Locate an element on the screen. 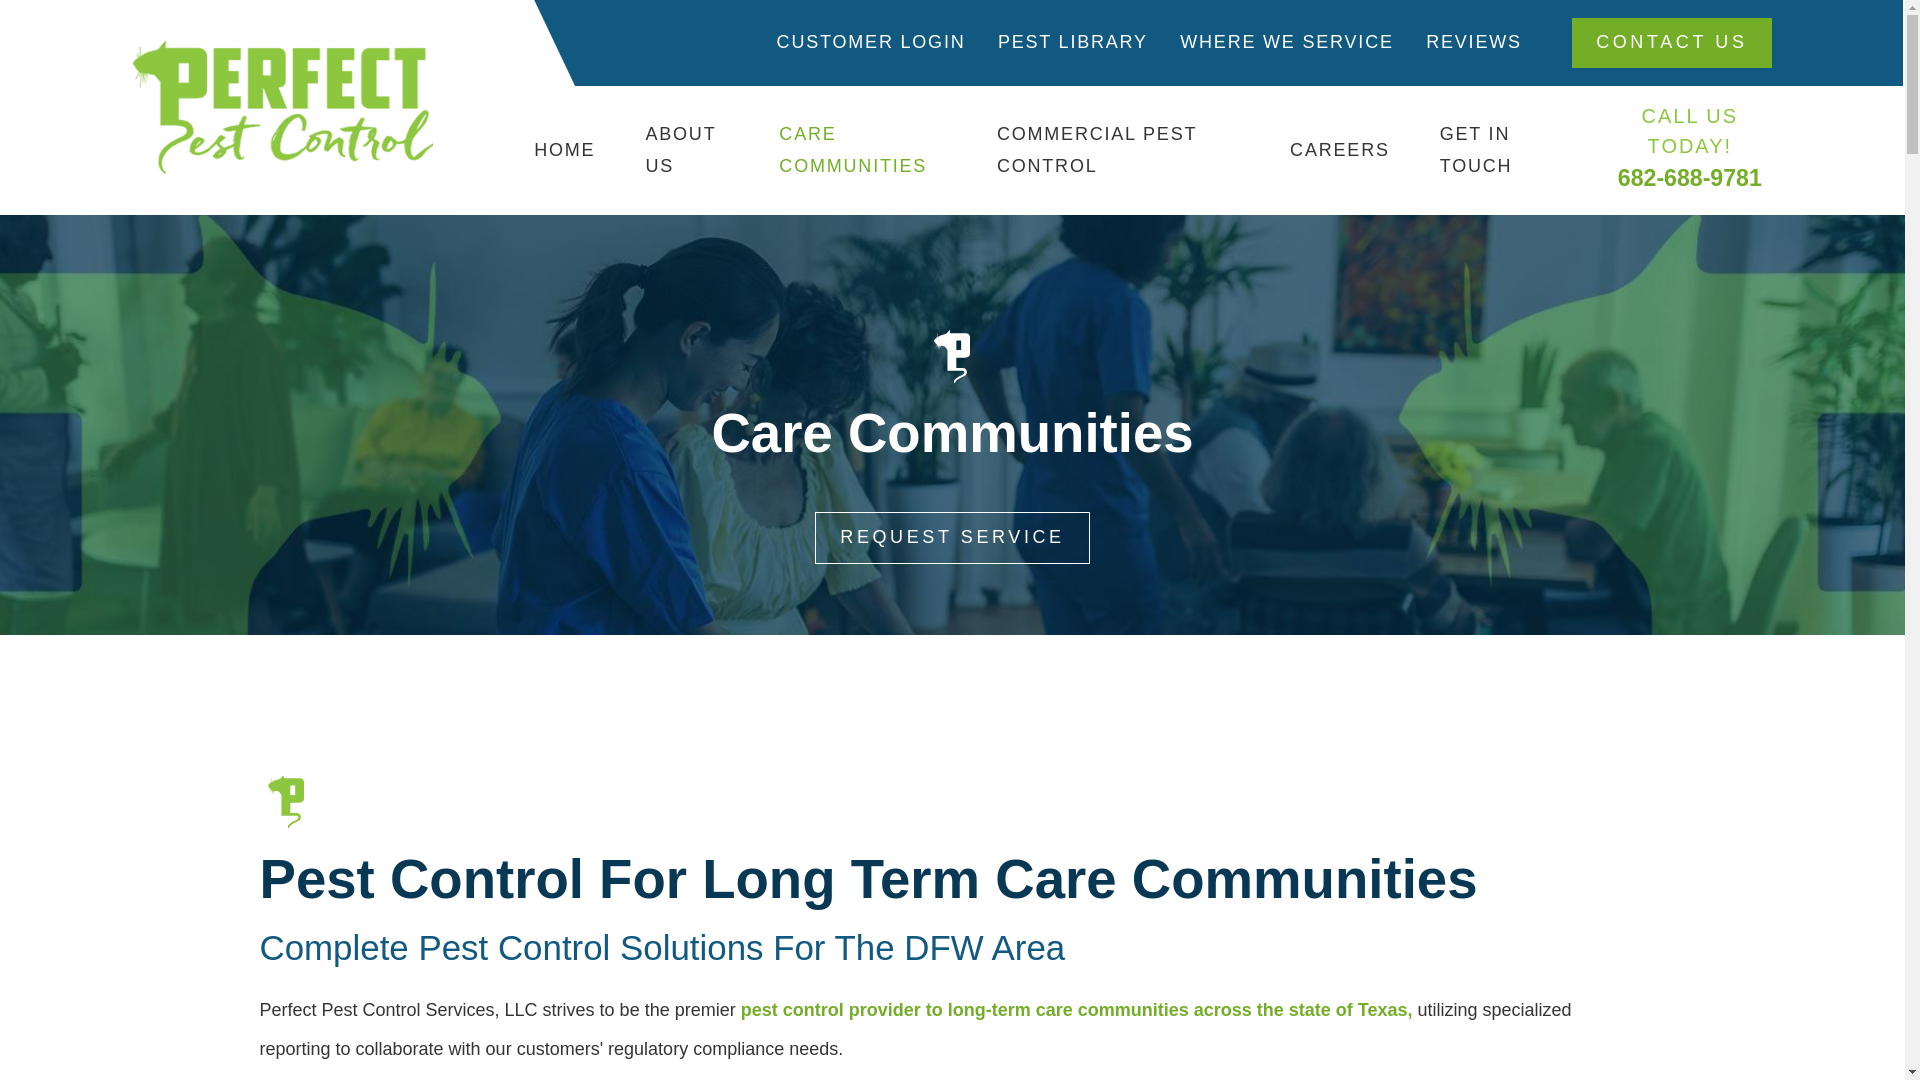 The width and height of the screenshot is (1920, 1080). REVIEWS is located at coordinates (1474, 42).